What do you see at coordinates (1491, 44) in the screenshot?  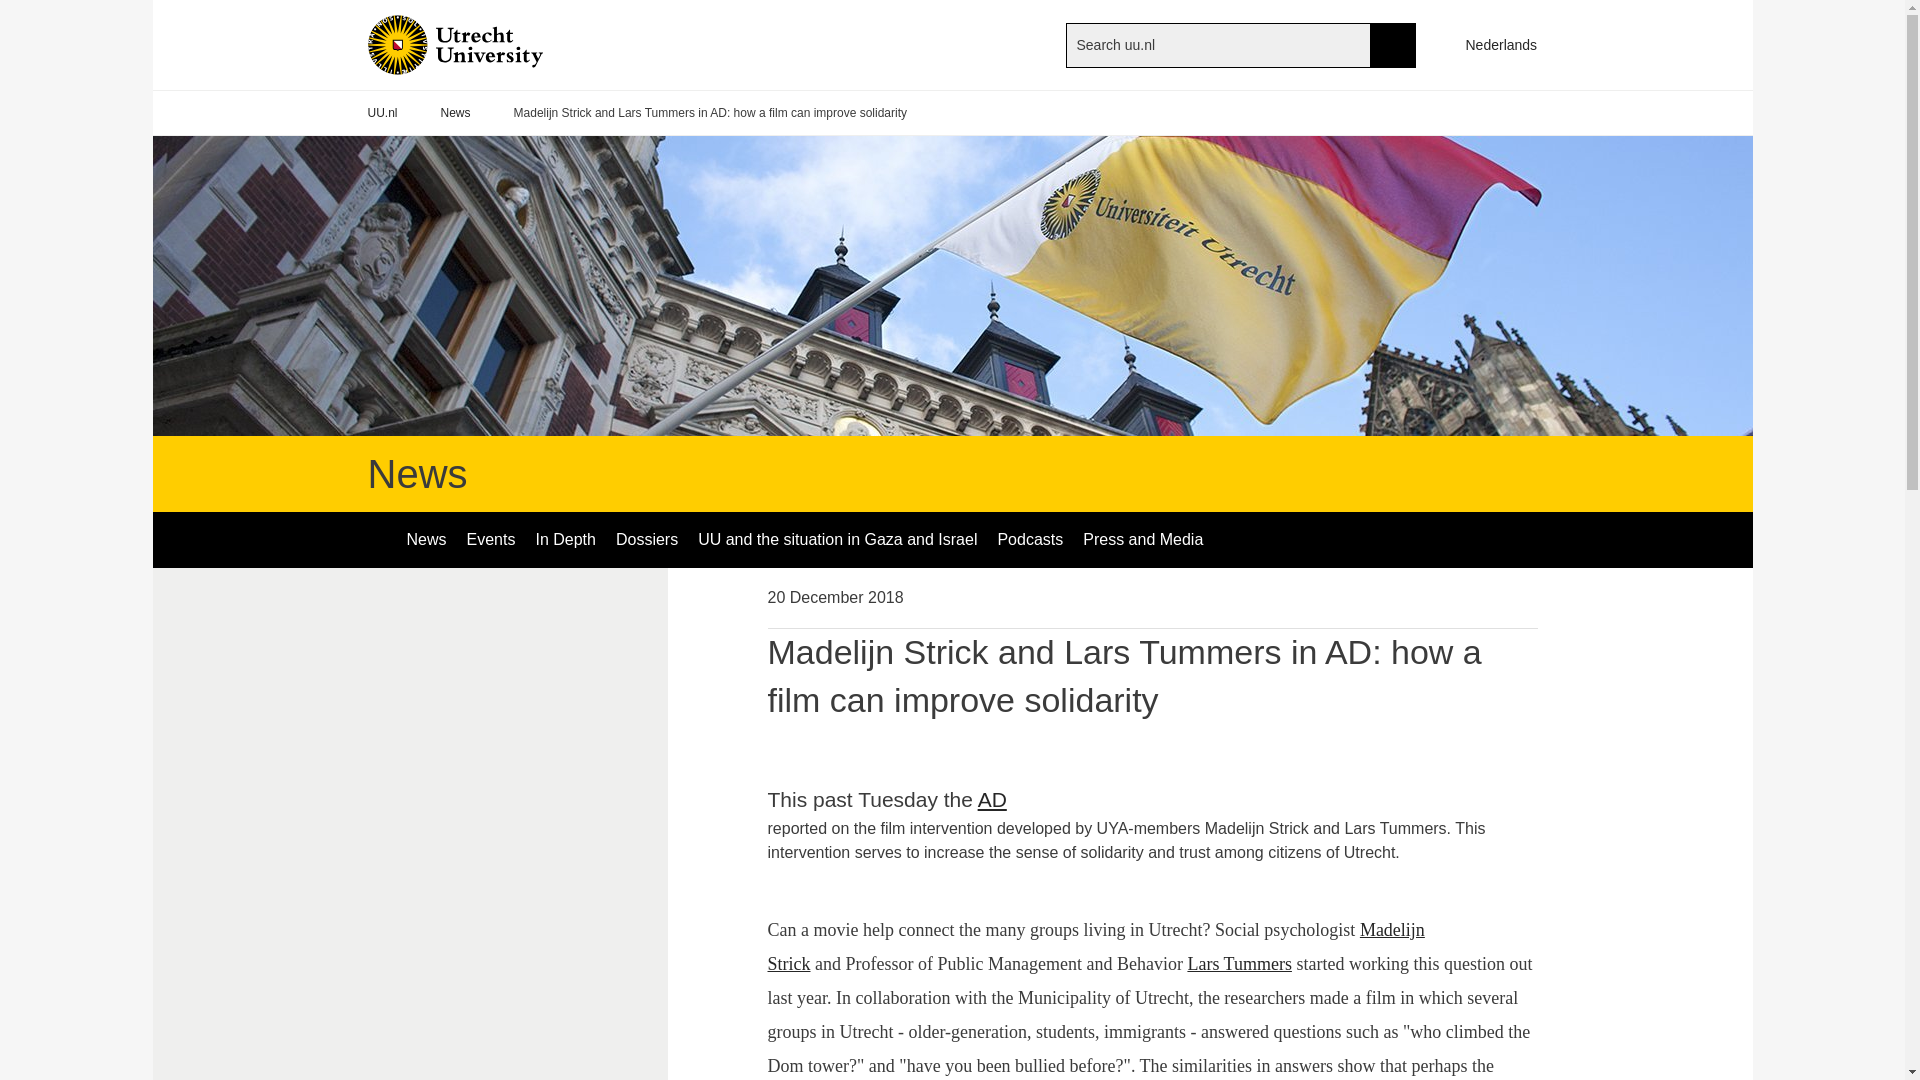 I see `Nederlands` at bounding box center [1491, 44].